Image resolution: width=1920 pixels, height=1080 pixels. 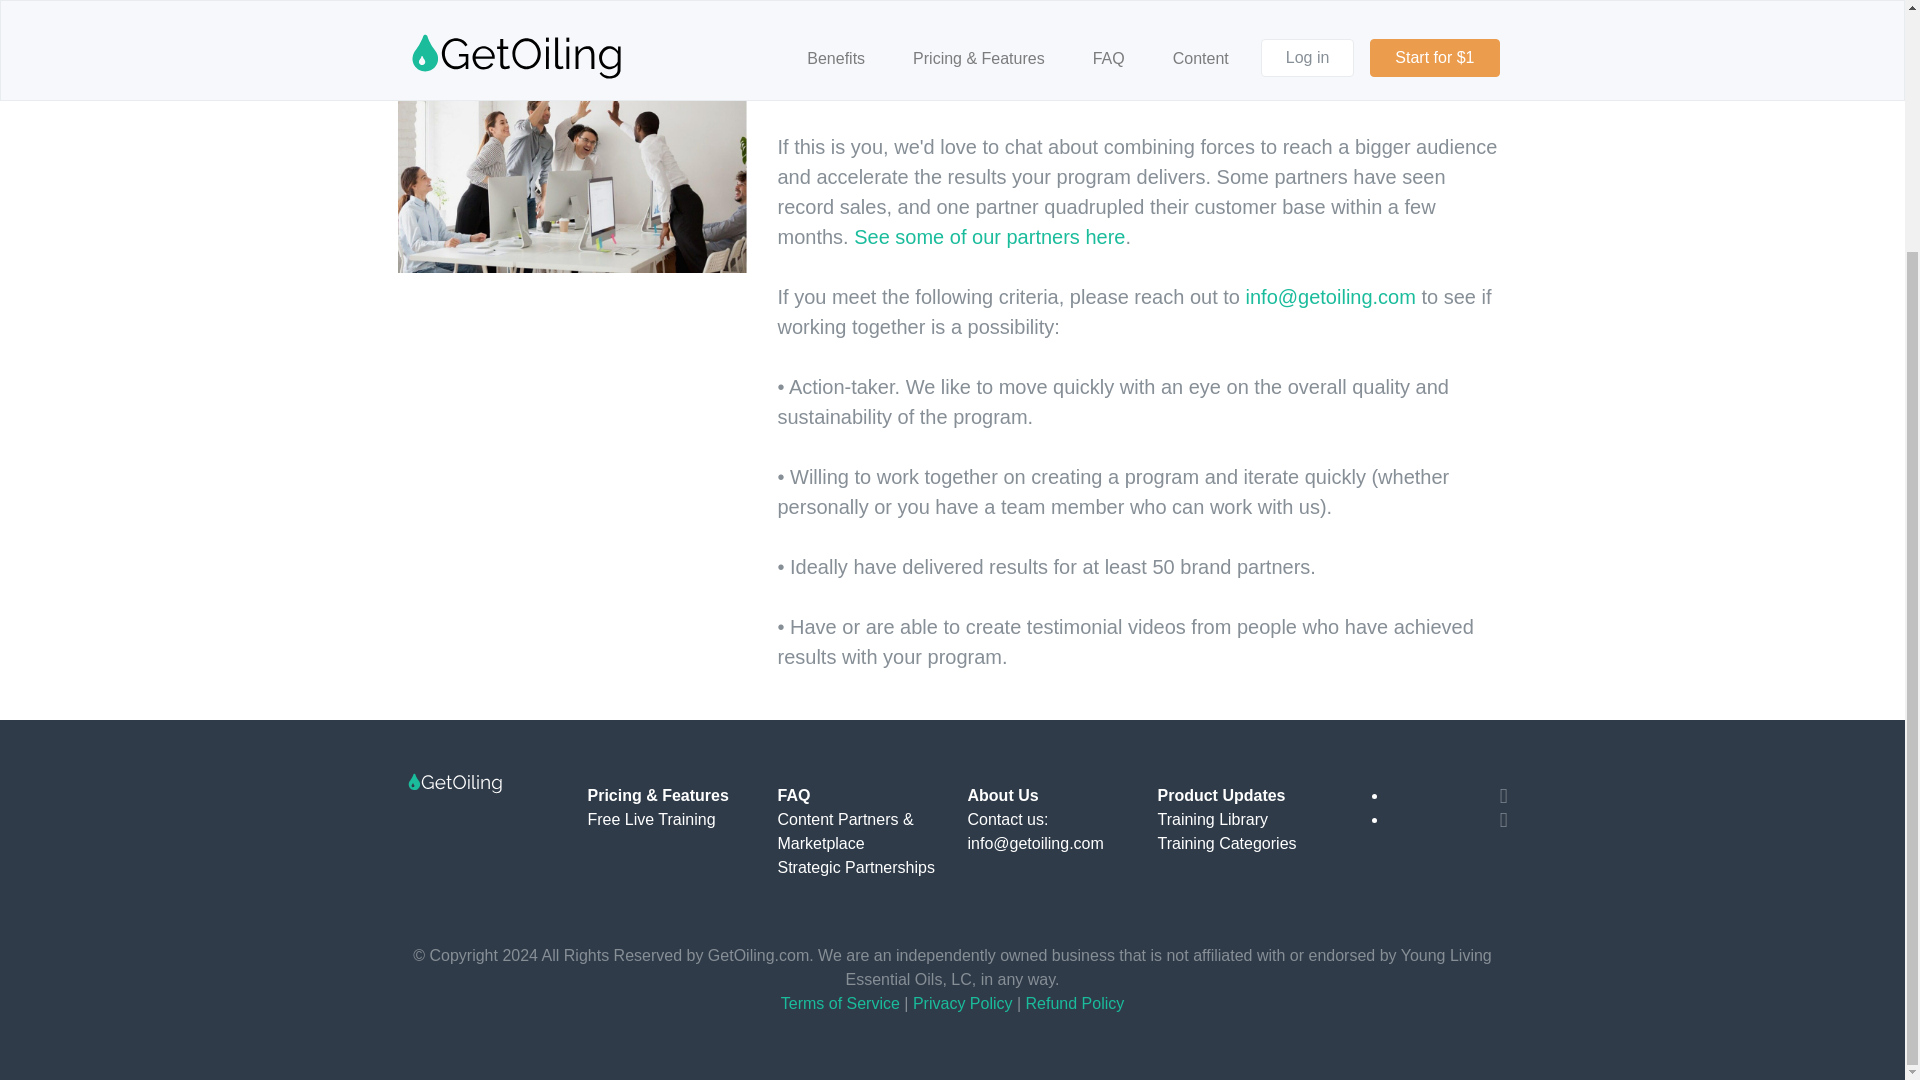 I want to click on Strategic Partnerships, so click(x=856, y=866).